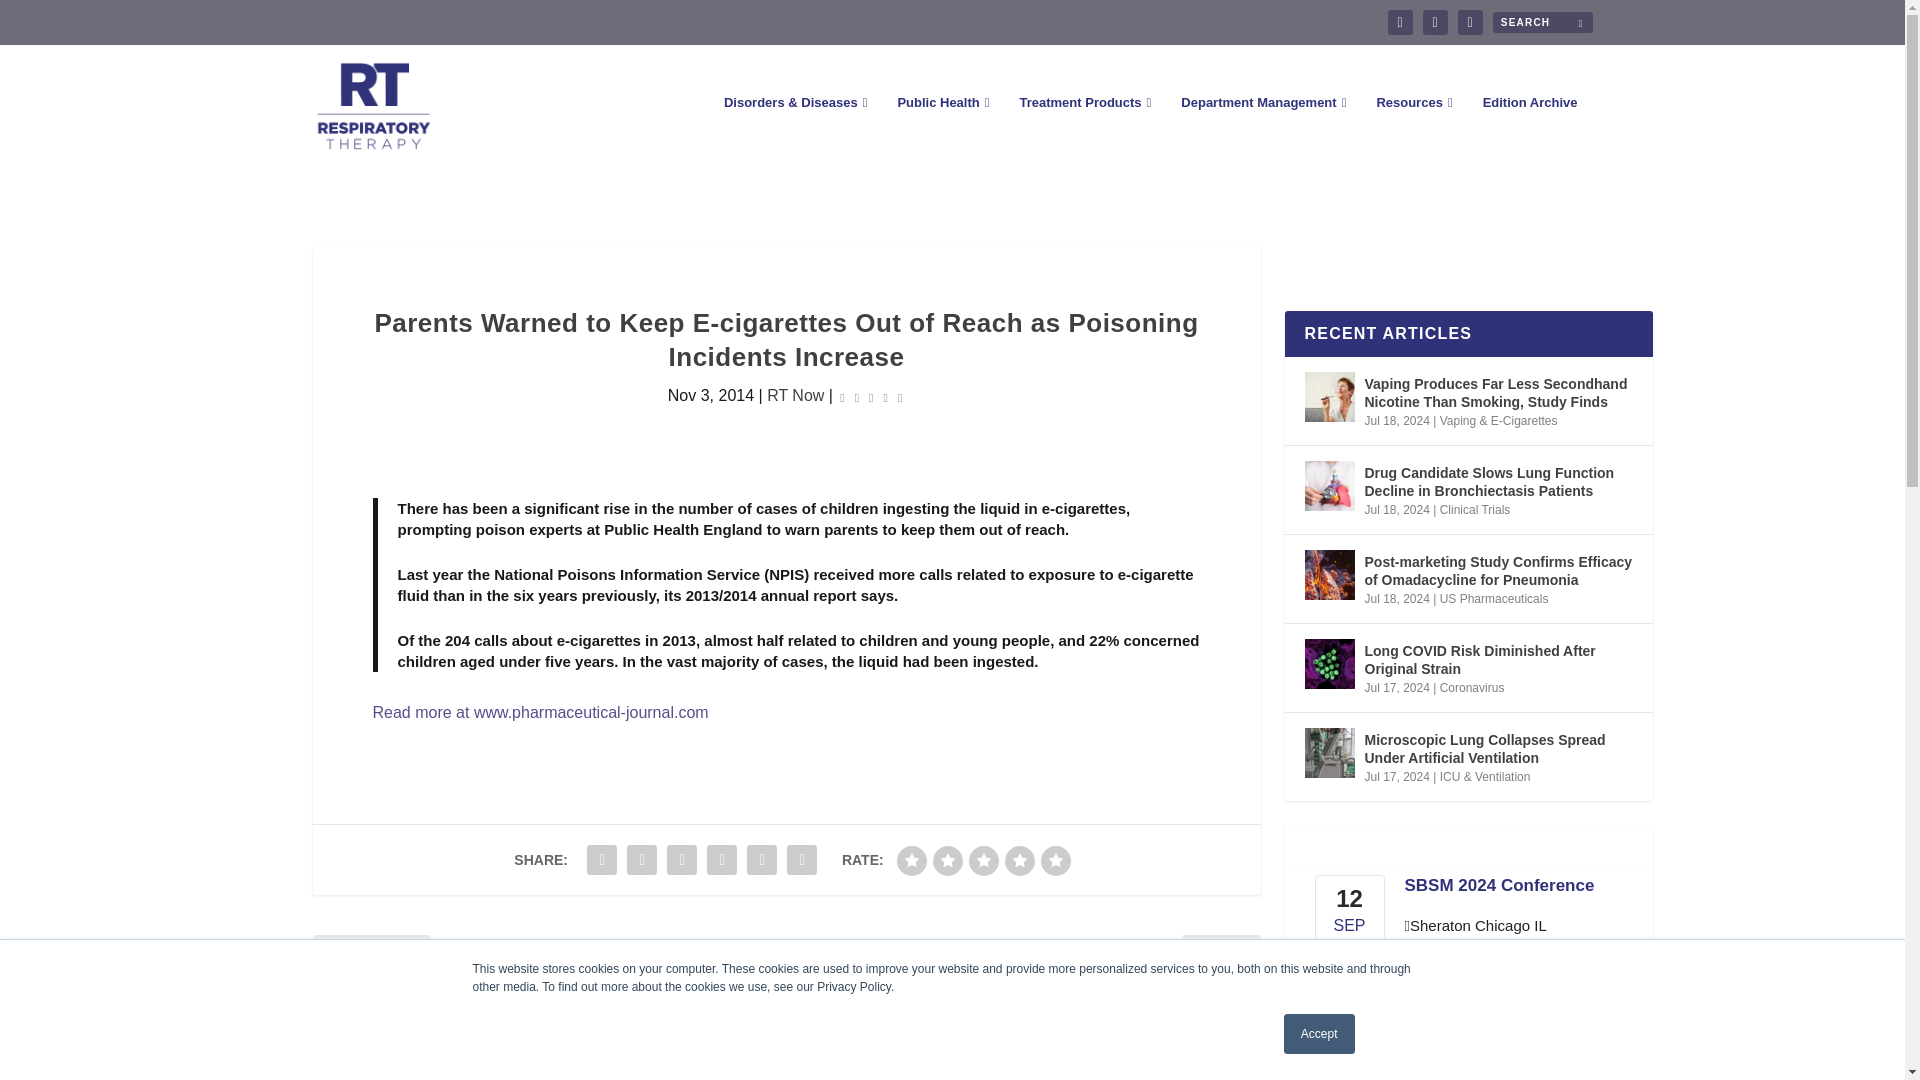  Describe the element at coordinates (1541, 22) in the screenshot. I see `Search for:` at that location.